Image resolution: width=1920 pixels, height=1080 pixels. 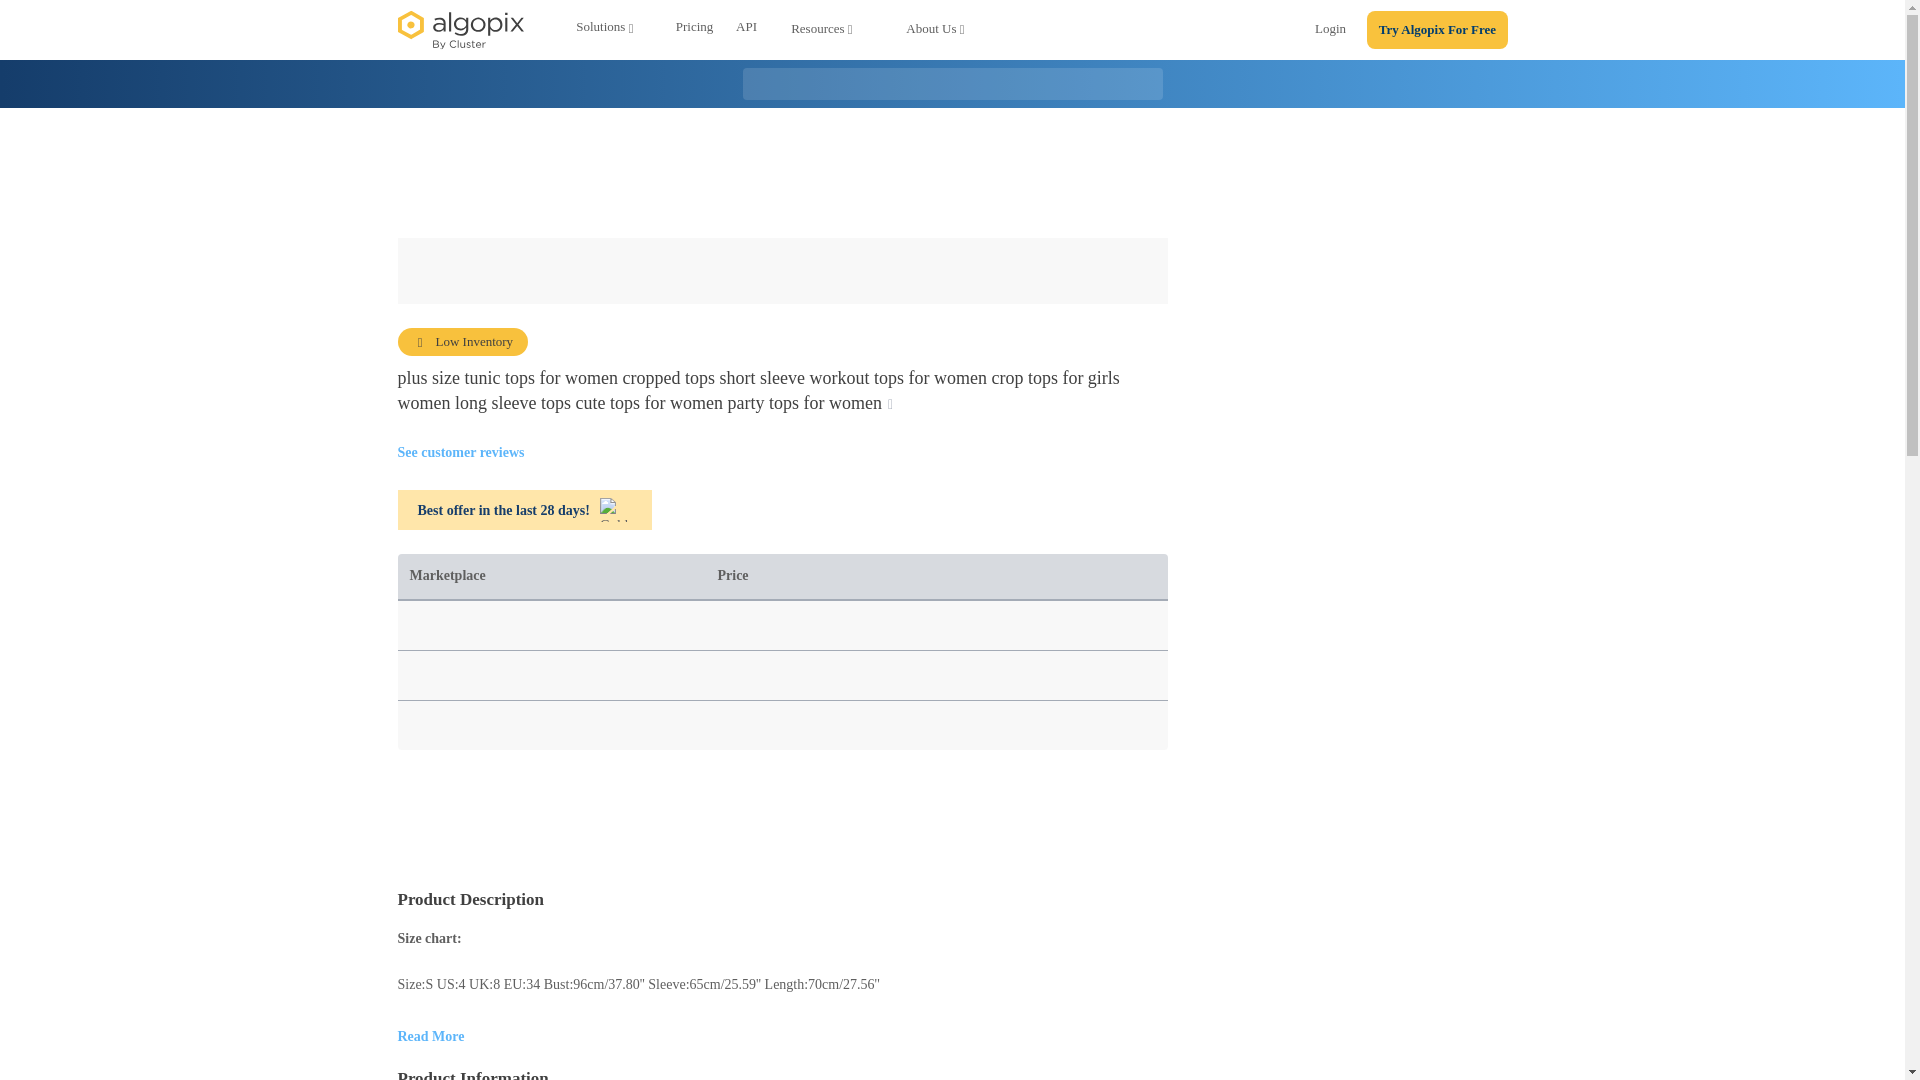 I want to click on Try Algopix For Free, so click(x=1437, y=30).